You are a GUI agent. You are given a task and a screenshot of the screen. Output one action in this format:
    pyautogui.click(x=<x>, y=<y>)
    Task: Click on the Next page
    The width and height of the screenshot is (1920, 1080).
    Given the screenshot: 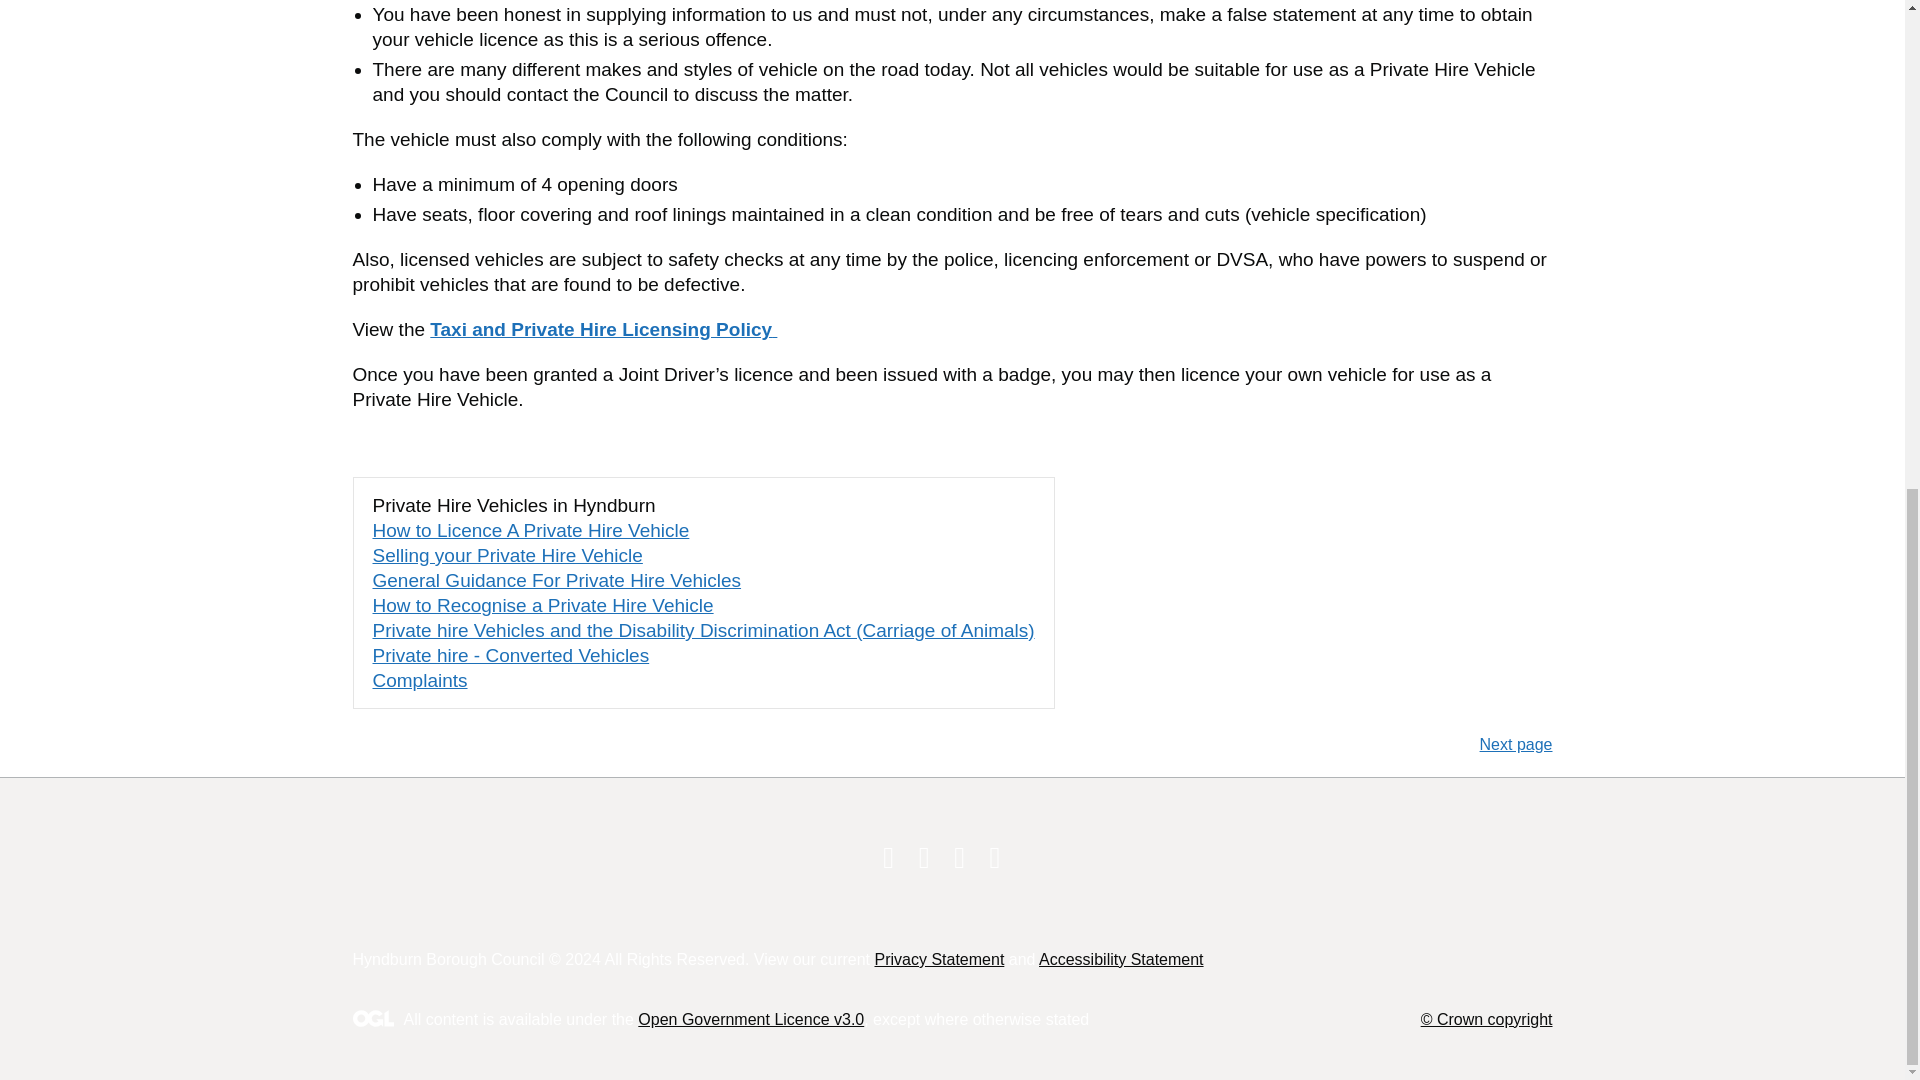 What is the action you would take?
    pyautogui.click(x=1252, y=744)
    